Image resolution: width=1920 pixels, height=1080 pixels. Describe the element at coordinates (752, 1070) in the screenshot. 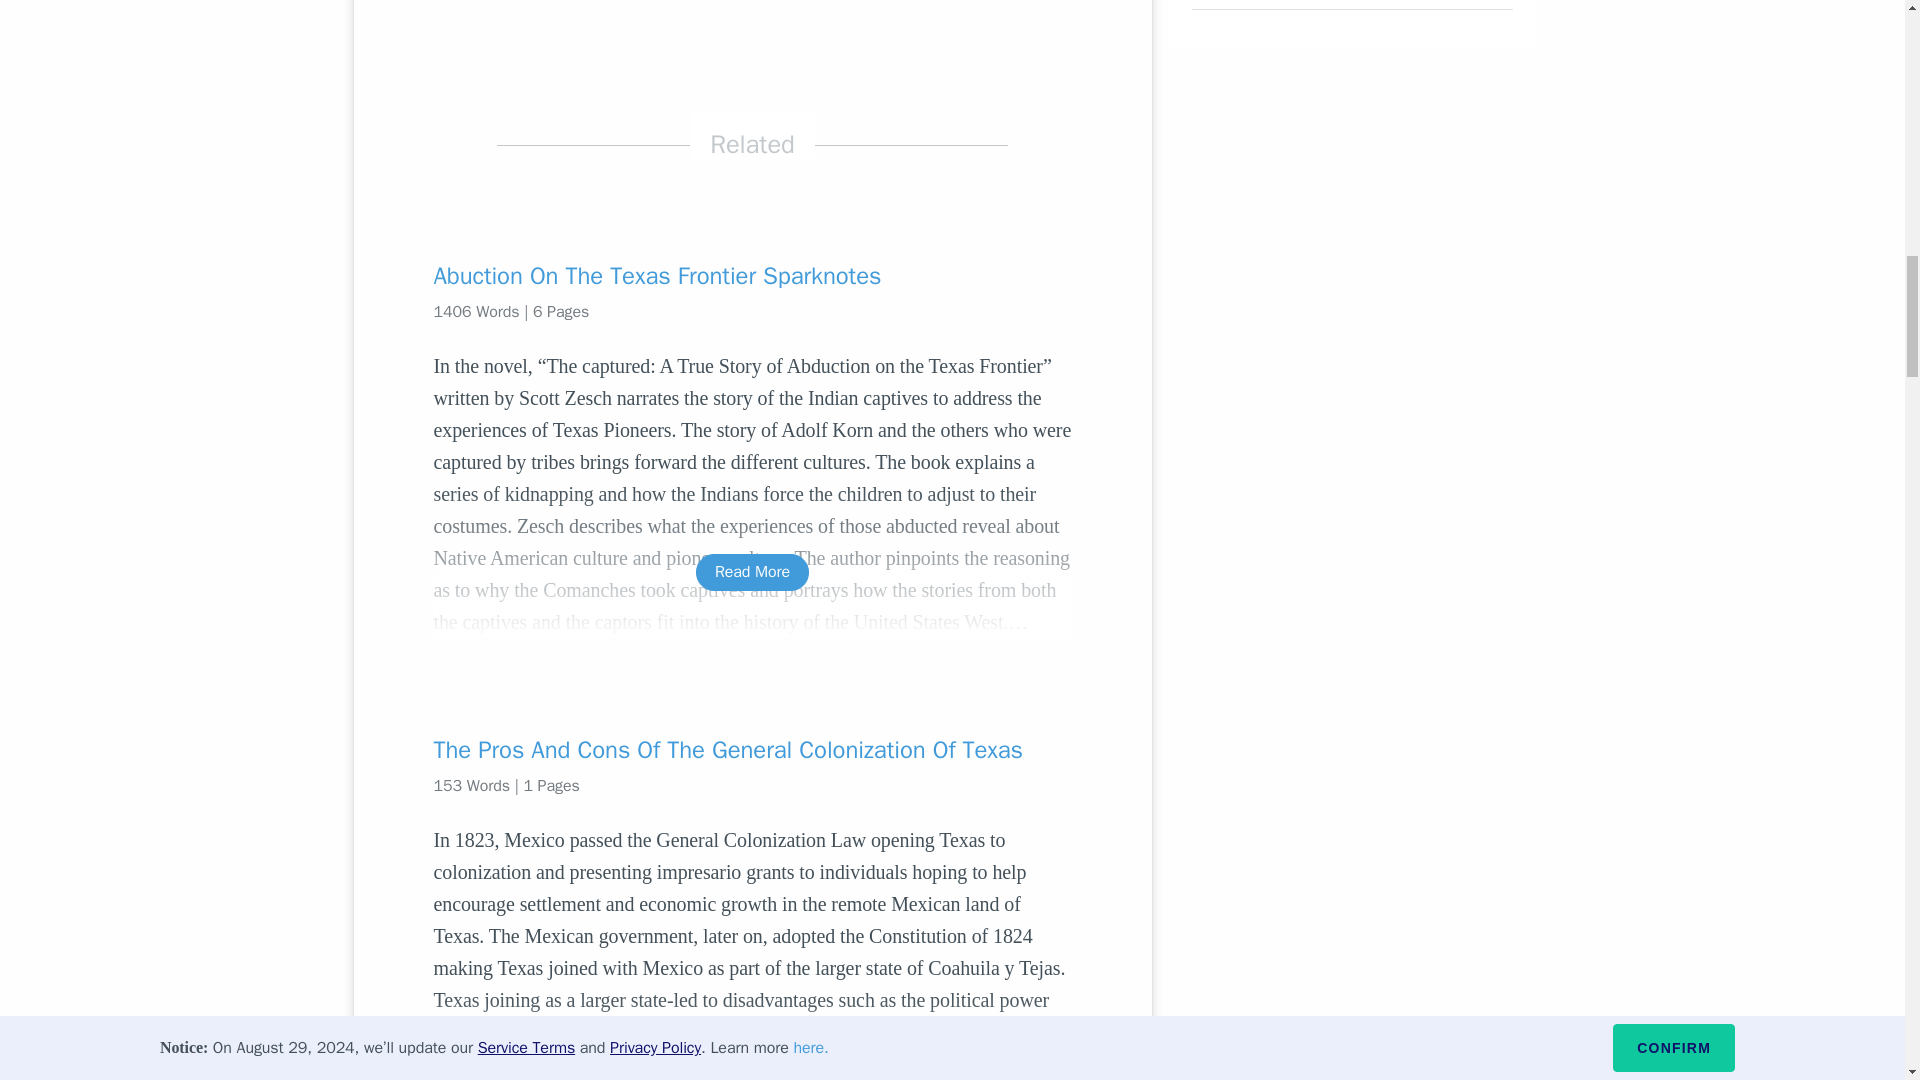

I see `Read More` at that location.